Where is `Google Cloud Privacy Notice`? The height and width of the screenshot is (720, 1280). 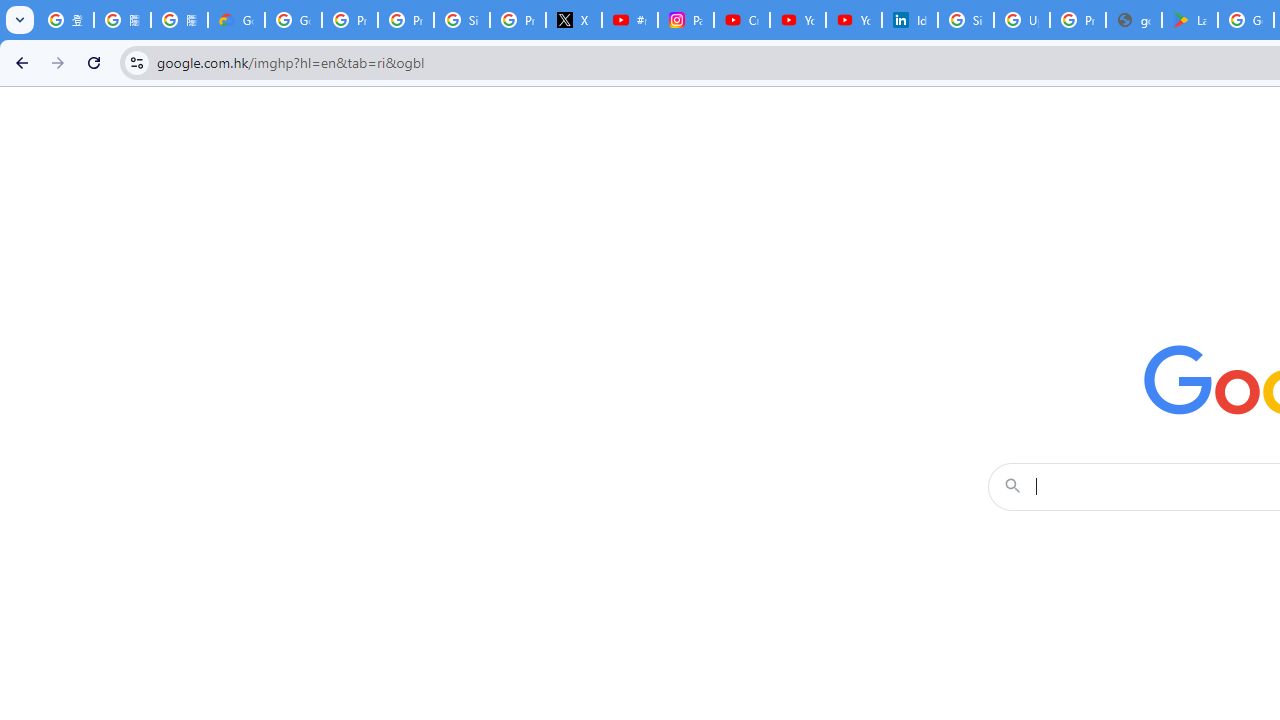 Google Cloud Privacy Notice is located at coordinates (236, 20).